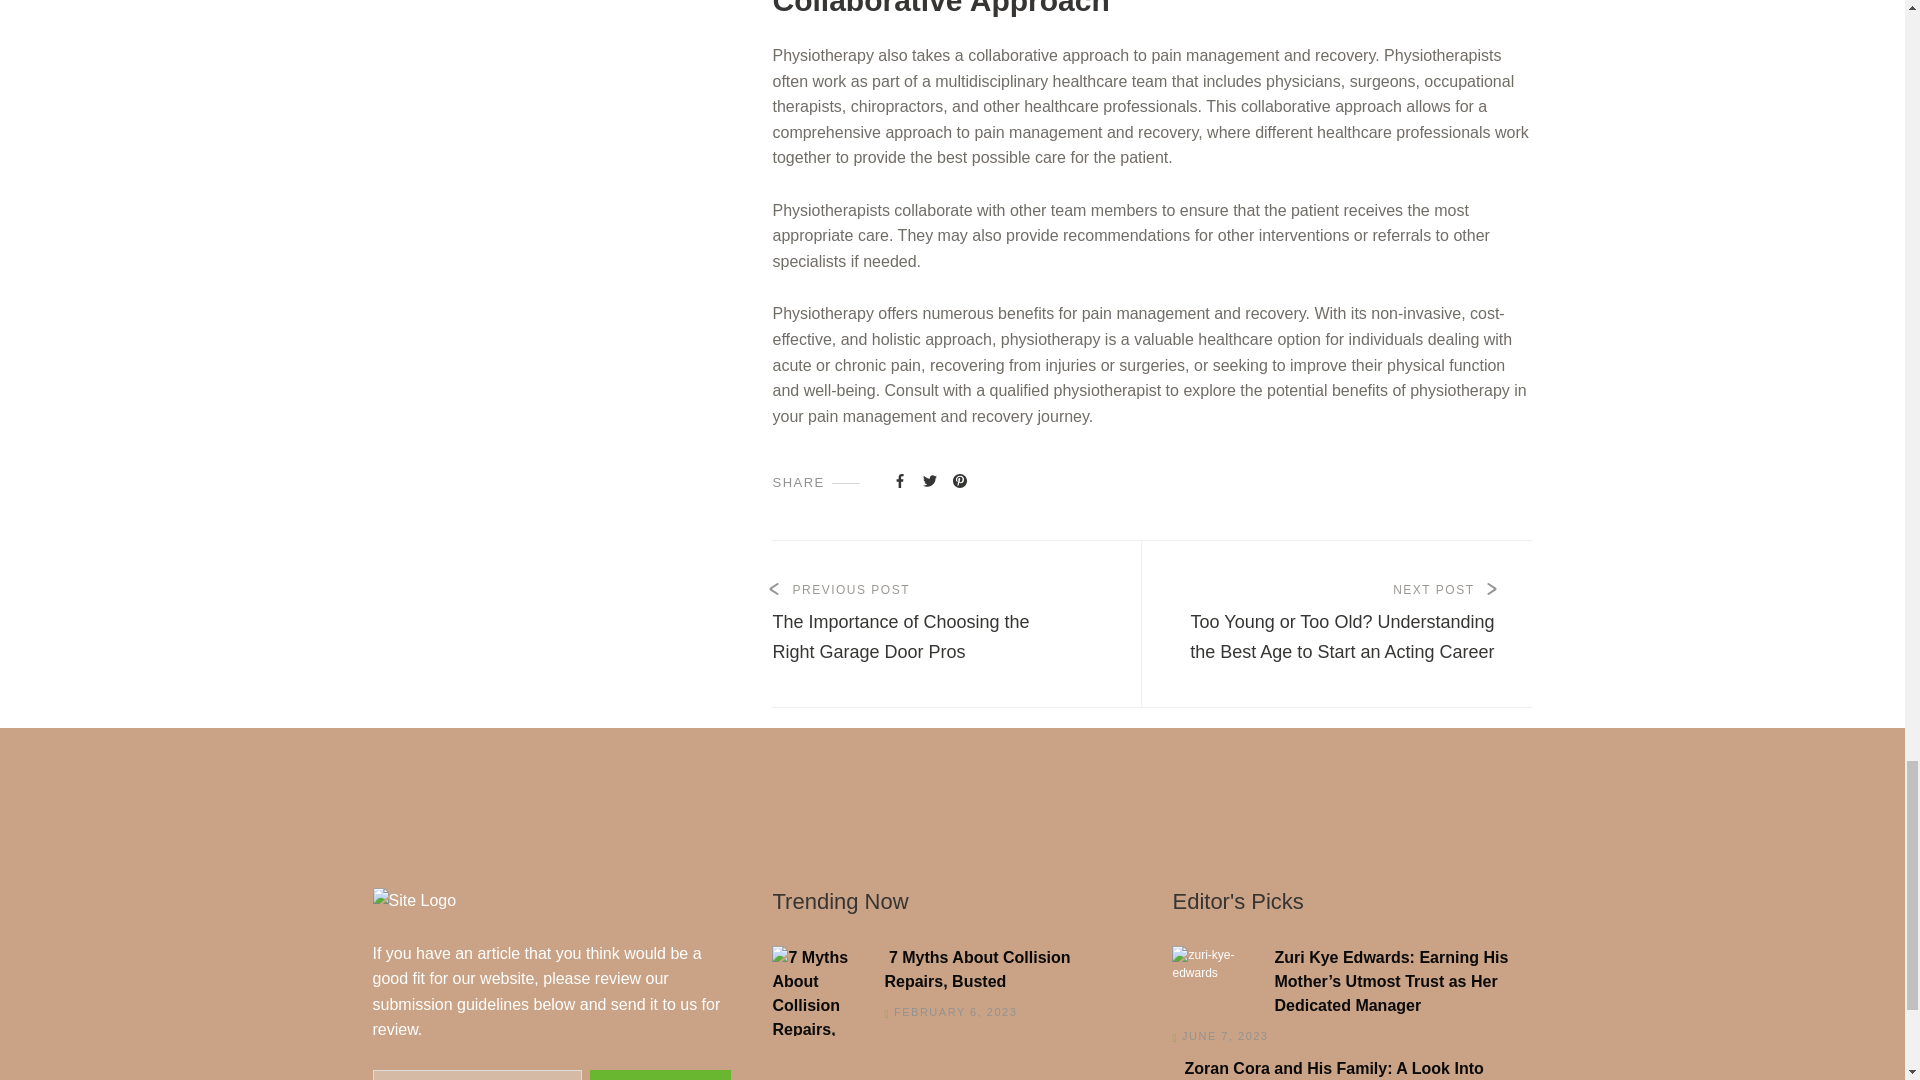  I want to click on  7 Myths About Collision Repairs, Busted , so click(946, 970).